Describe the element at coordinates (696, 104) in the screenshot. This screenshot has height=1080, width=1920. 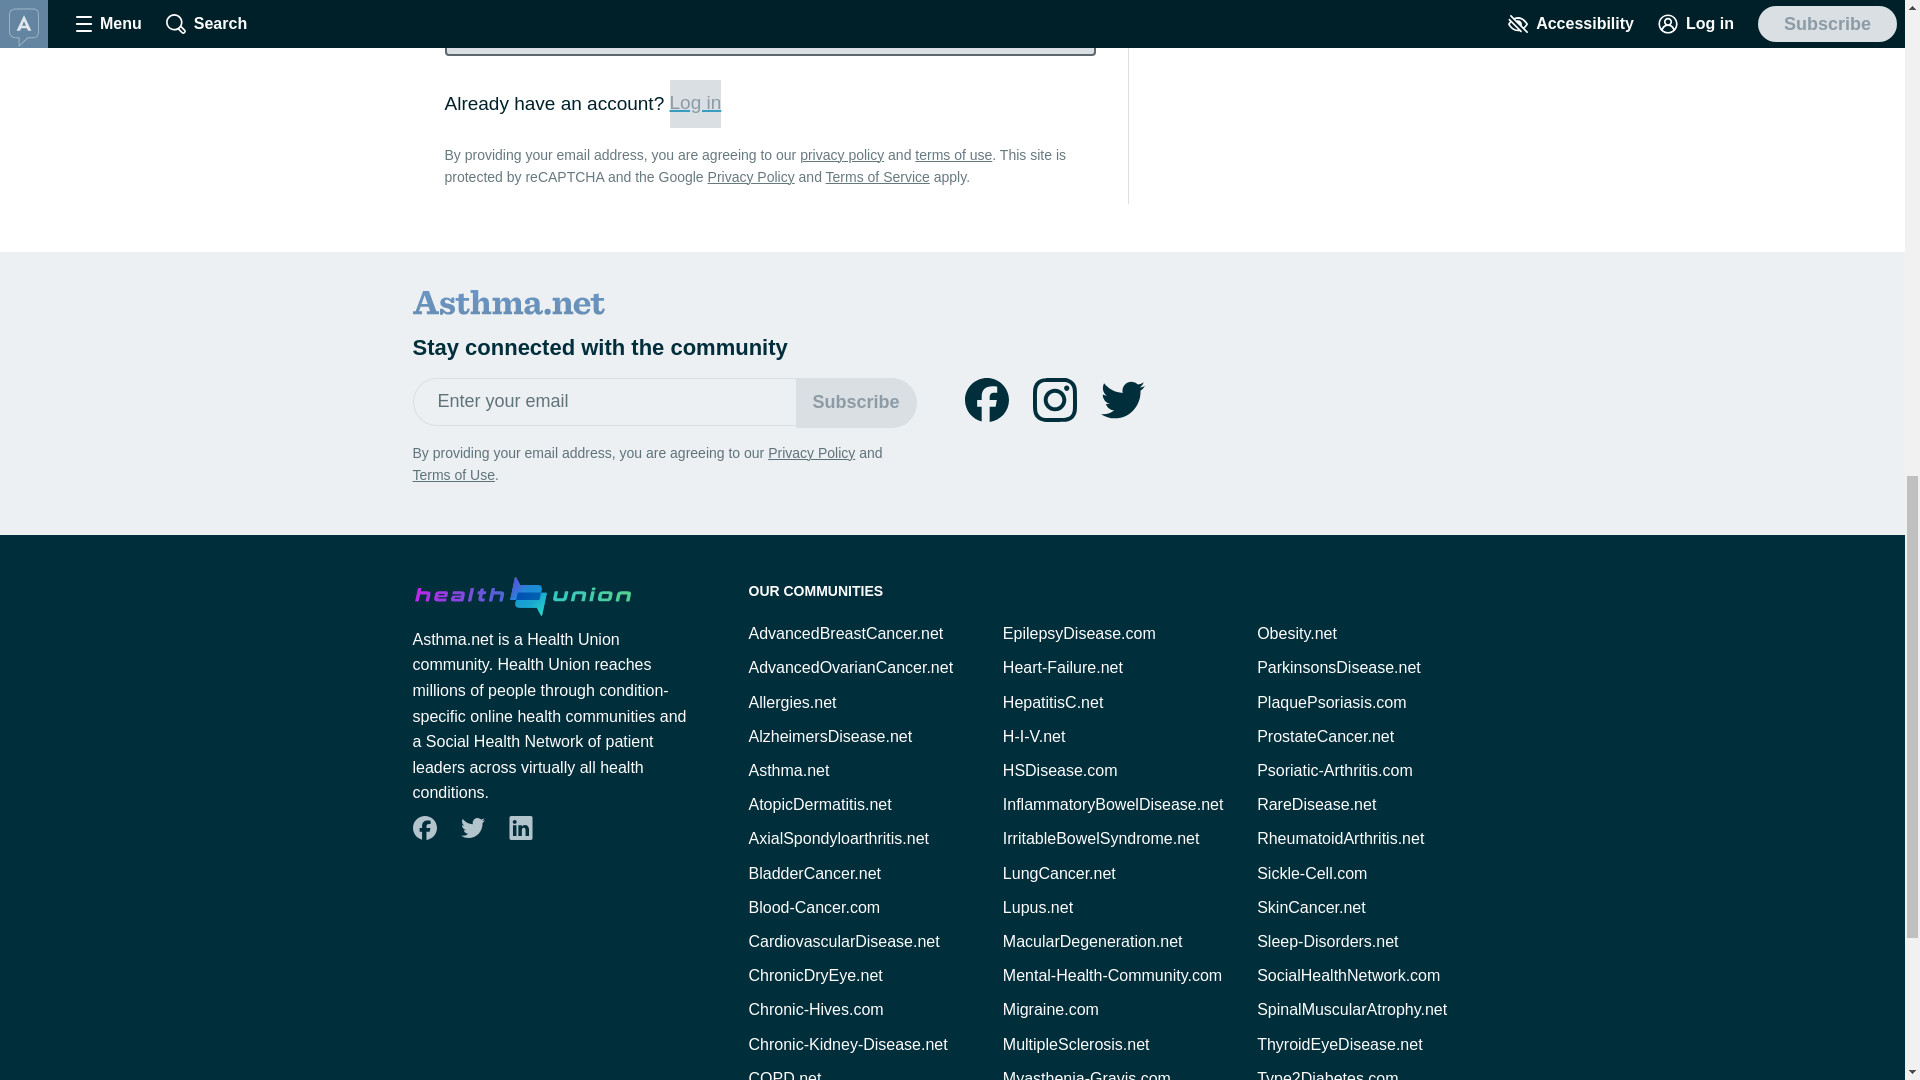
I see `Log in` at that location.